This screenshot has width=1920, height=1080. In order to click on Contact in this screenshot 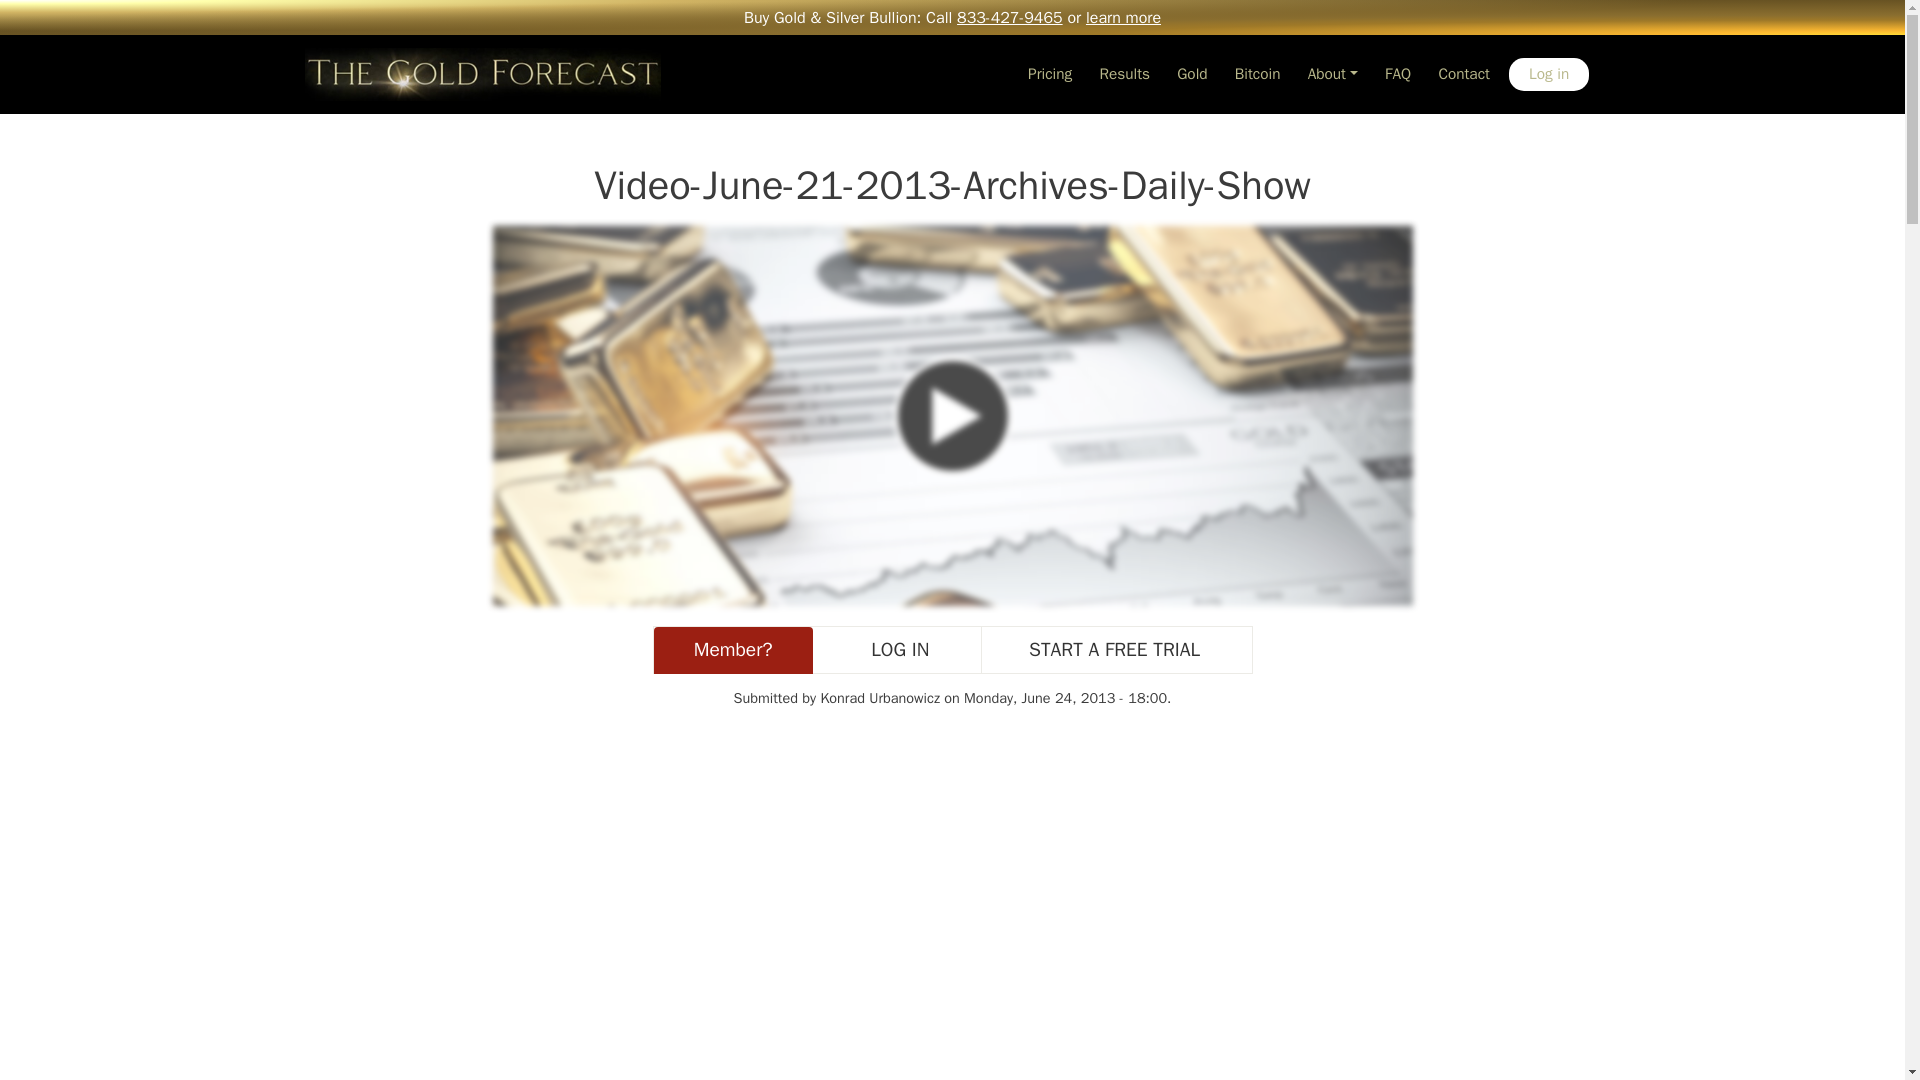, I will do `click(1464, 74)`.